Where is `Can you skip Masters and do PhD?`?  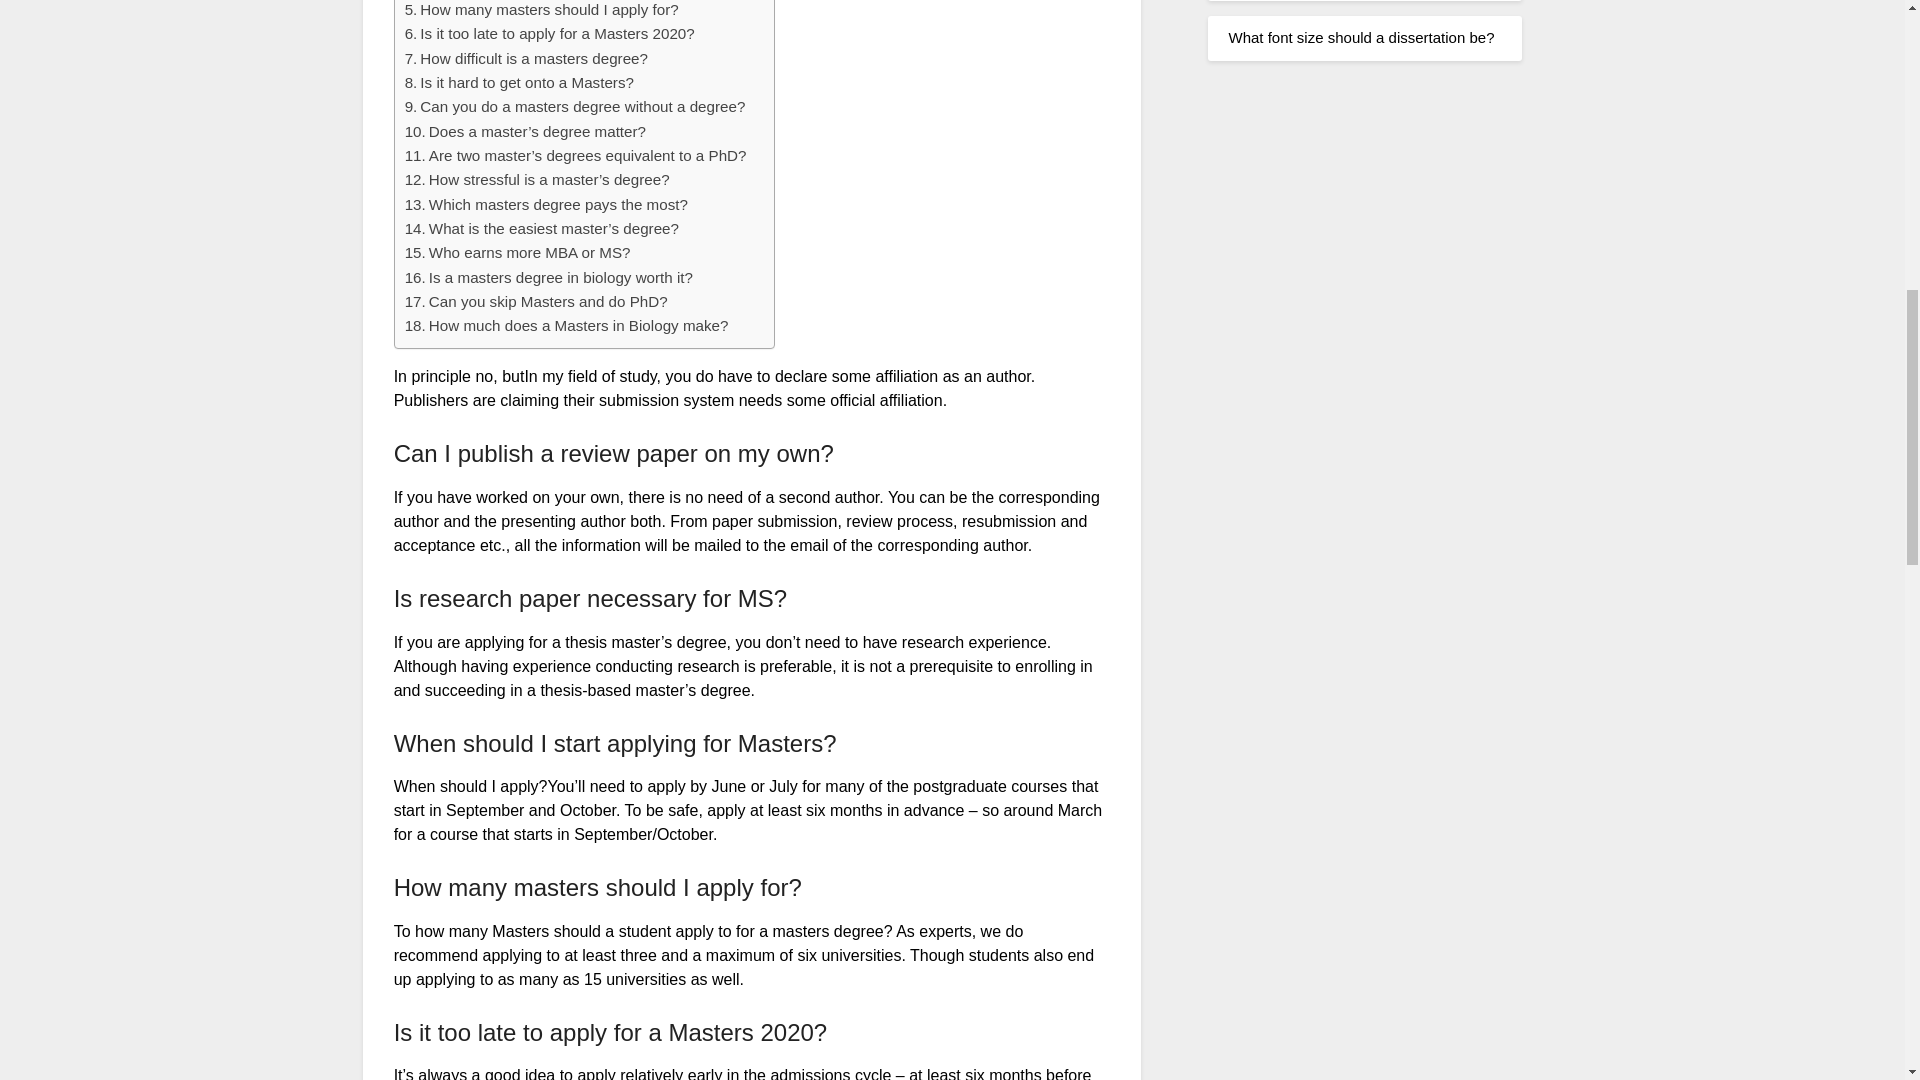 Can you skip Masters and do PhD? is located at coordinates (536, 302).